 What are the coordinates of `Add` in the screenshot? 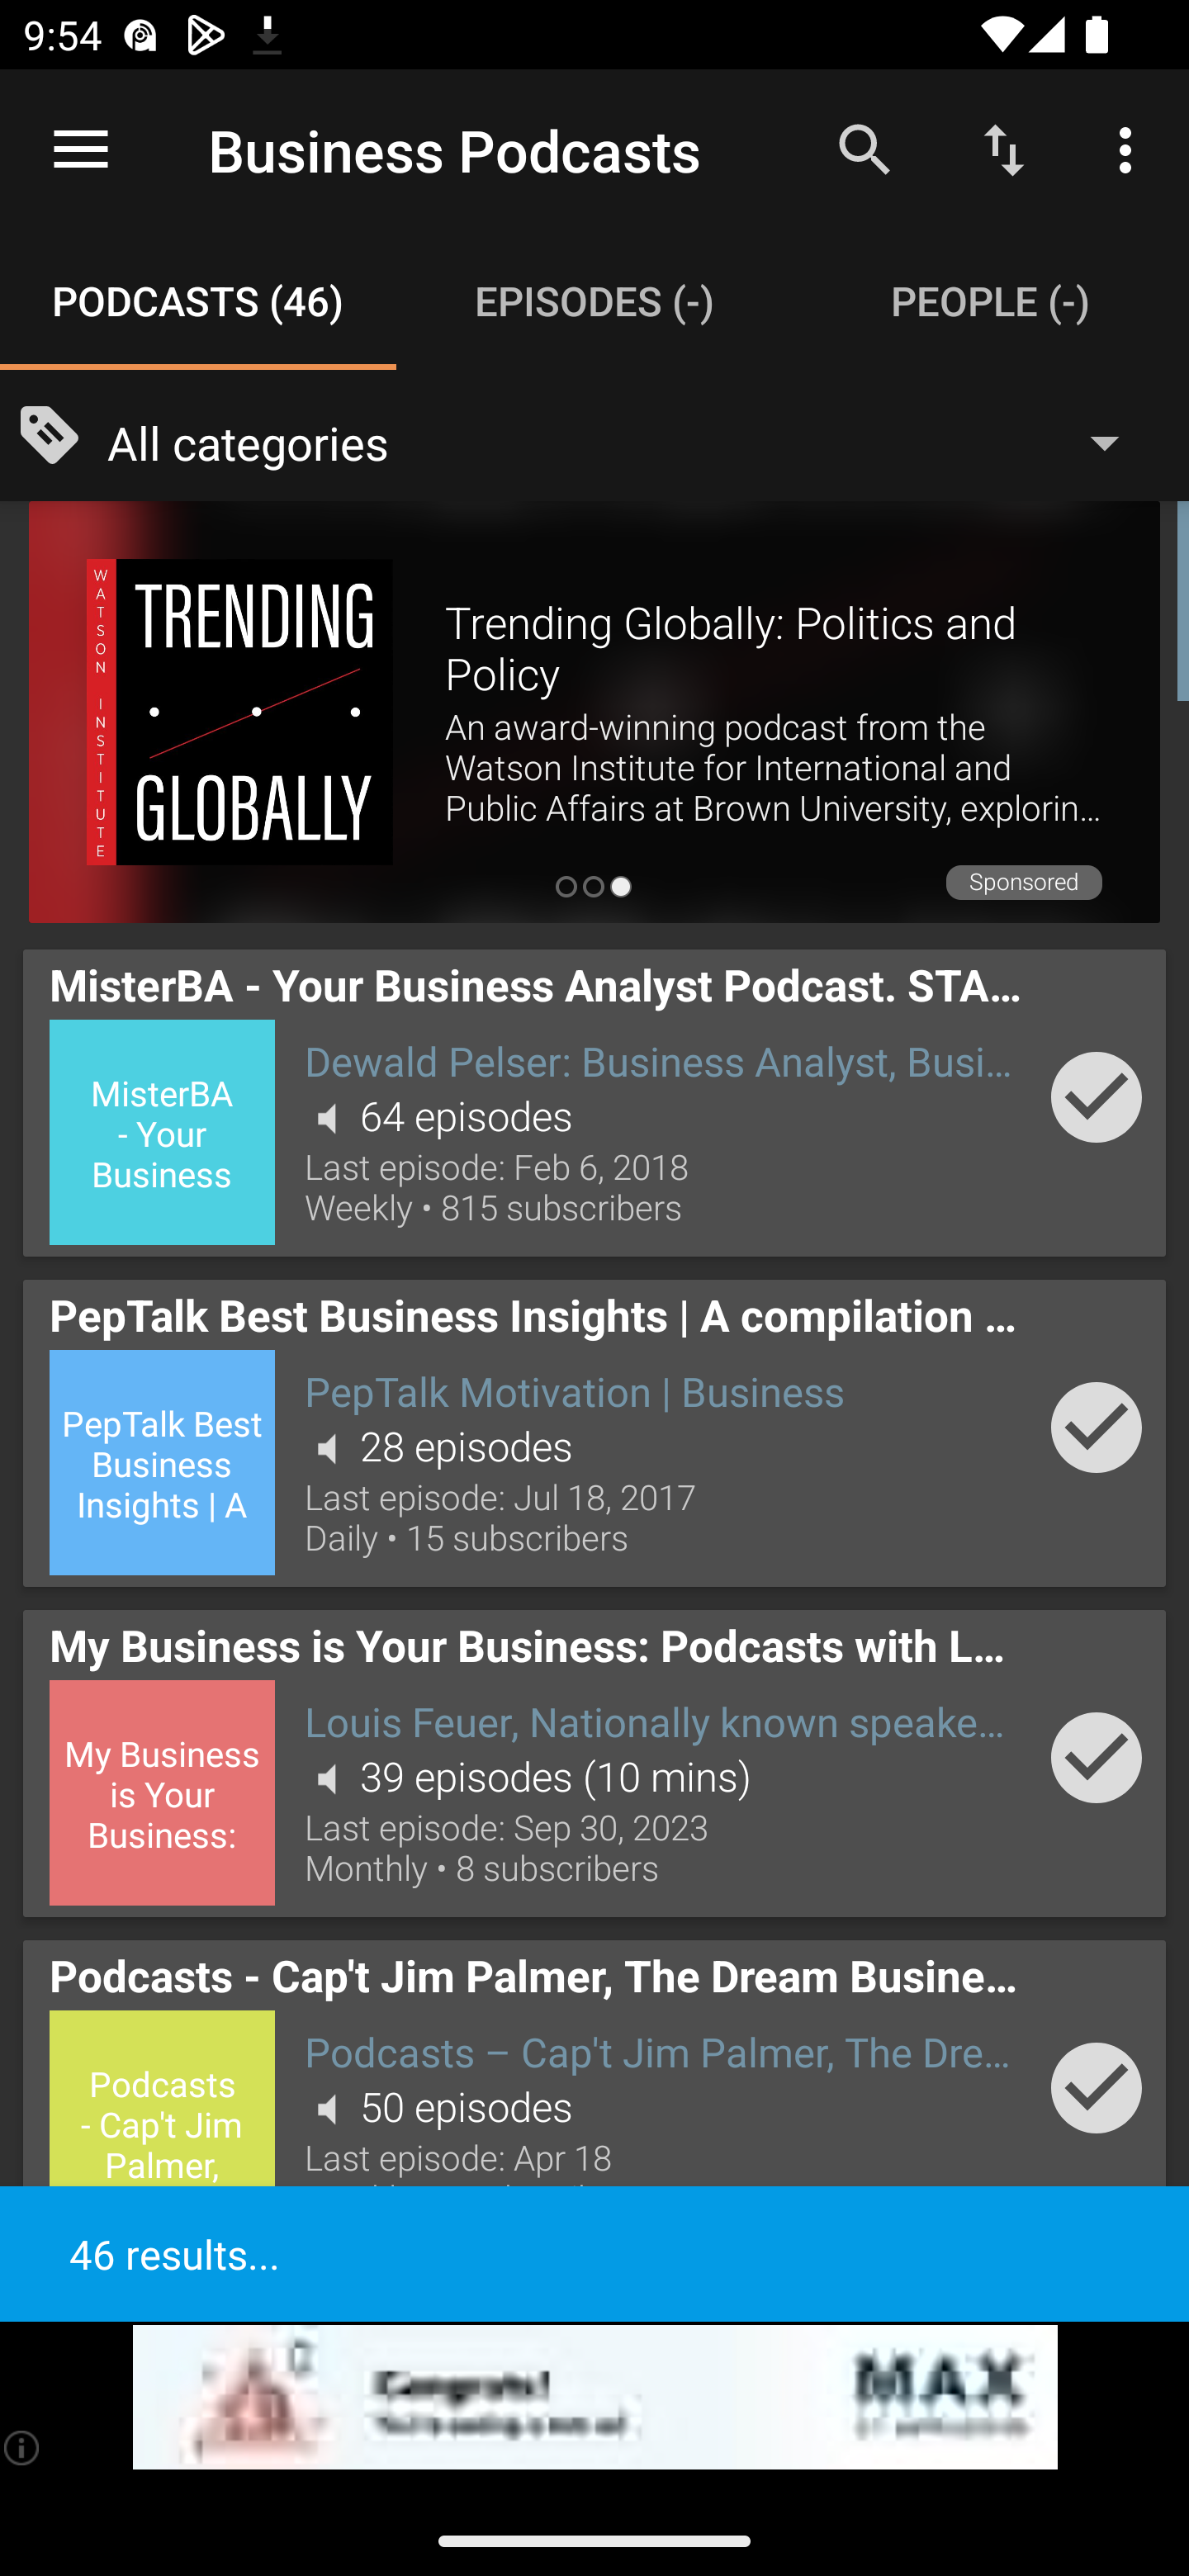 It's located at (1097, 1096).